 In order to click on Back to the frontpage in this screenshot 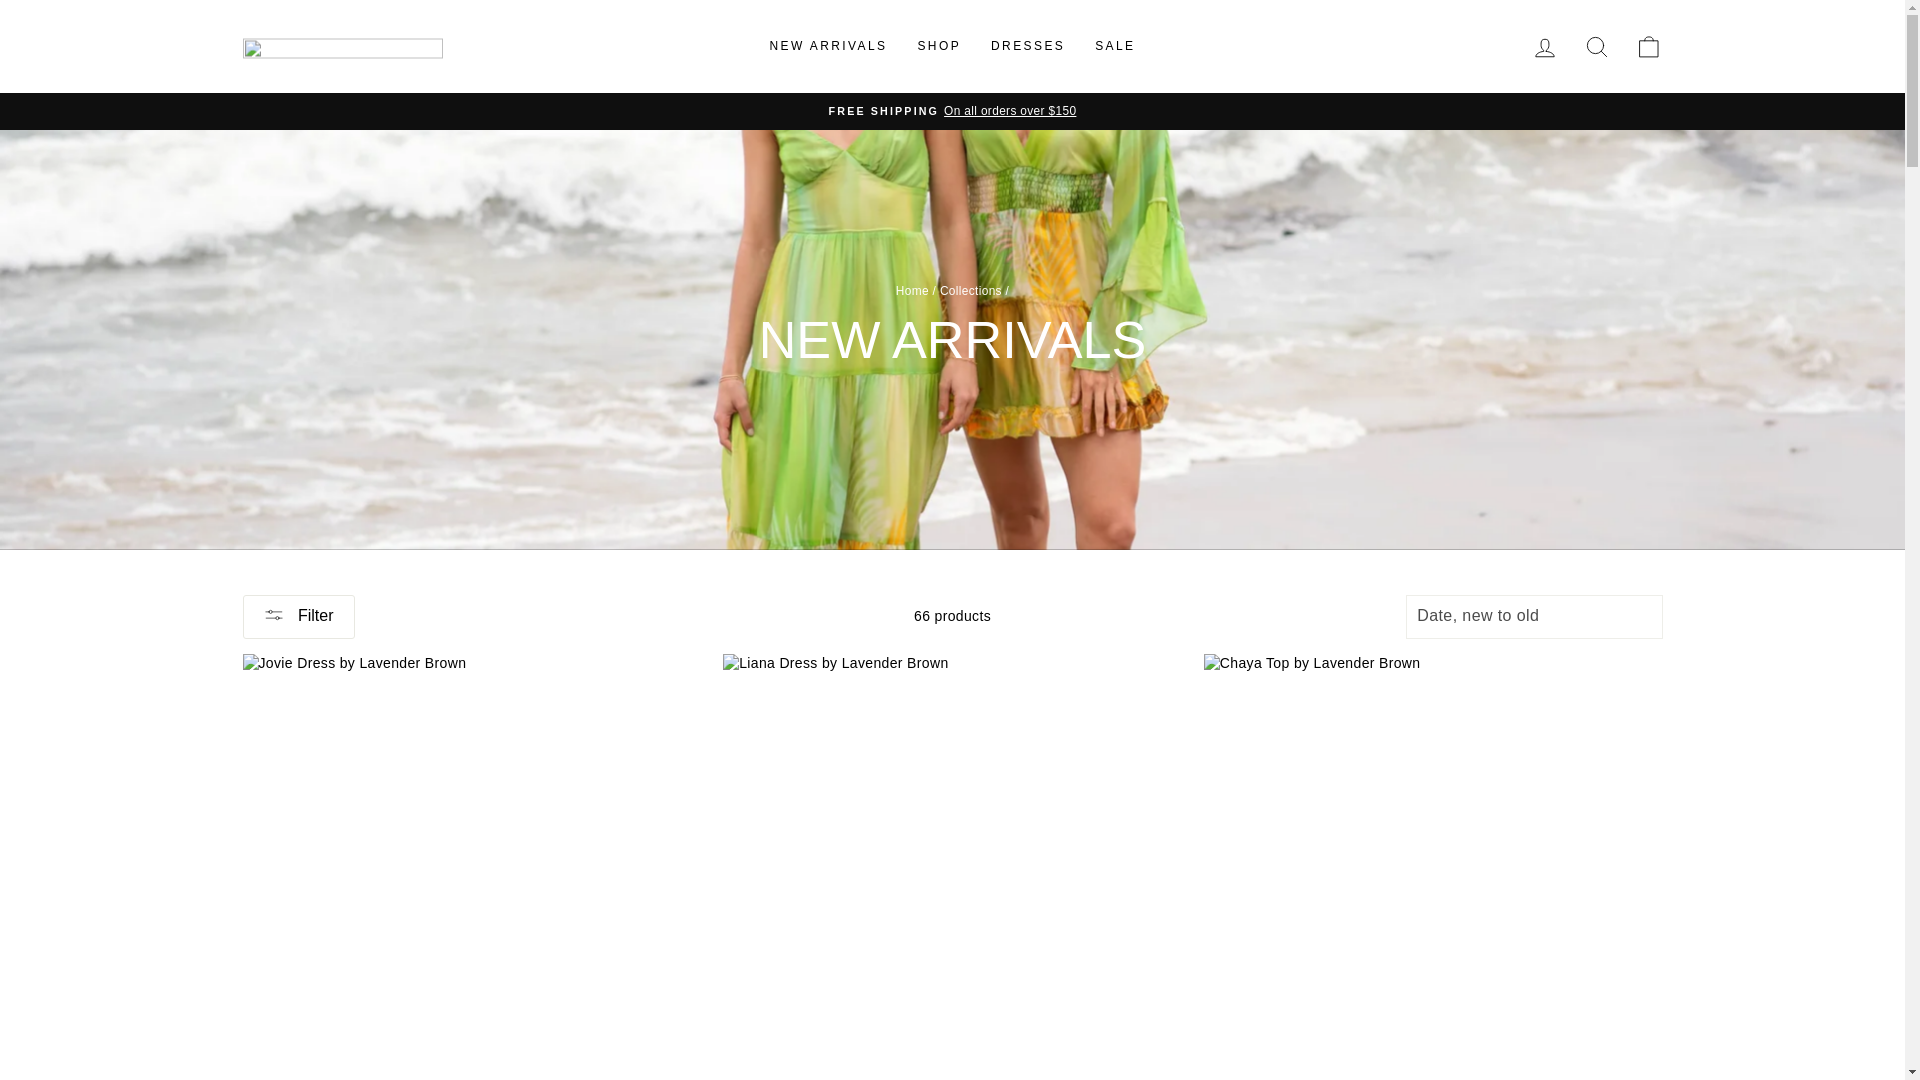, I will do `click(912, 291)`.